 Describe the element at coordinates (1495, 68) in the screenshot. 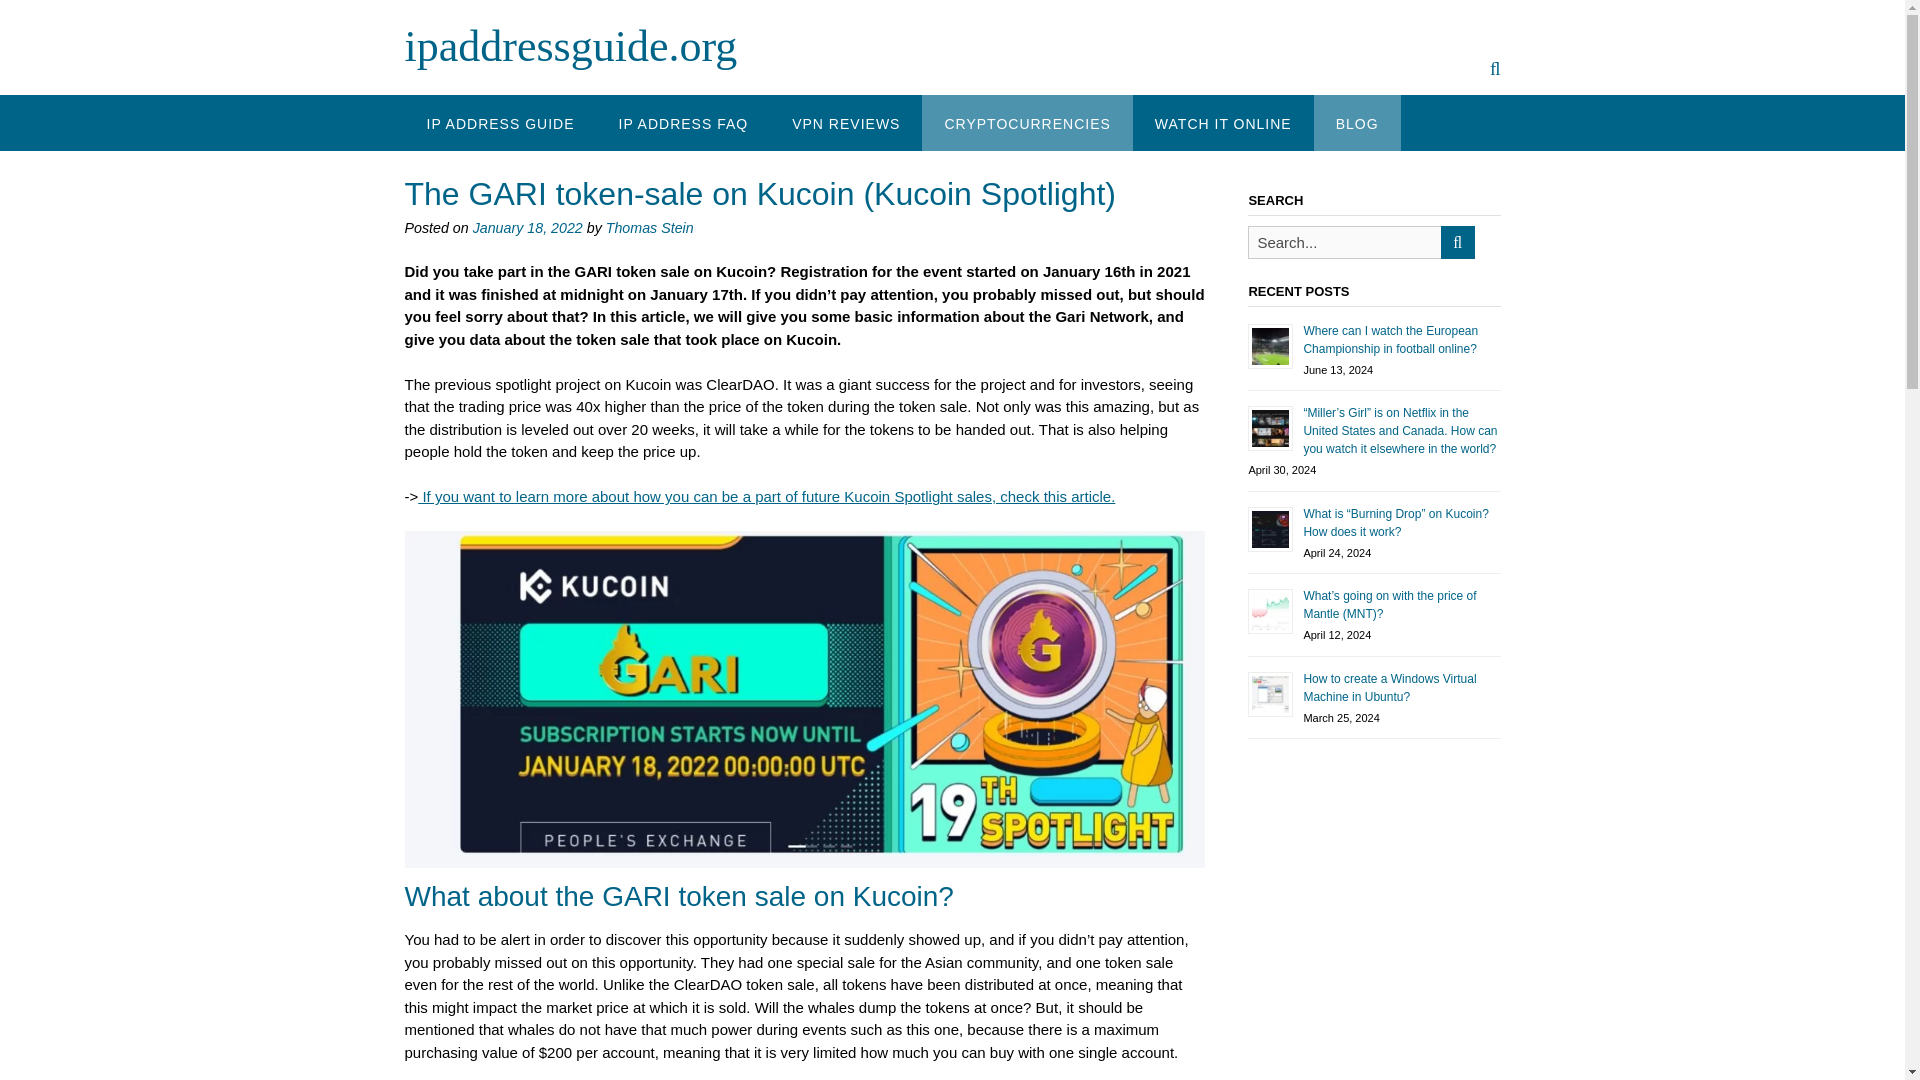

I see `Search our website` at that location.